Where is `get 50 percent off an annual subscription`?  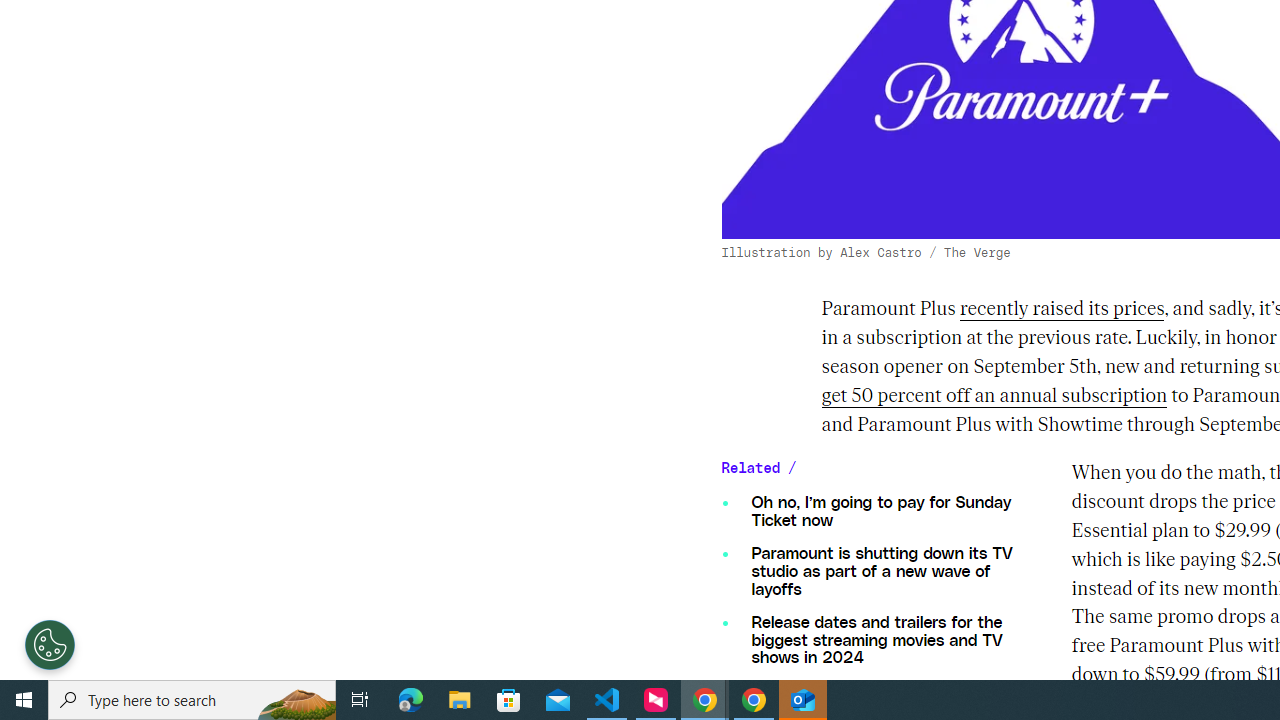 get 50 percent off an annual subscription is located at coordinates (994, 396).